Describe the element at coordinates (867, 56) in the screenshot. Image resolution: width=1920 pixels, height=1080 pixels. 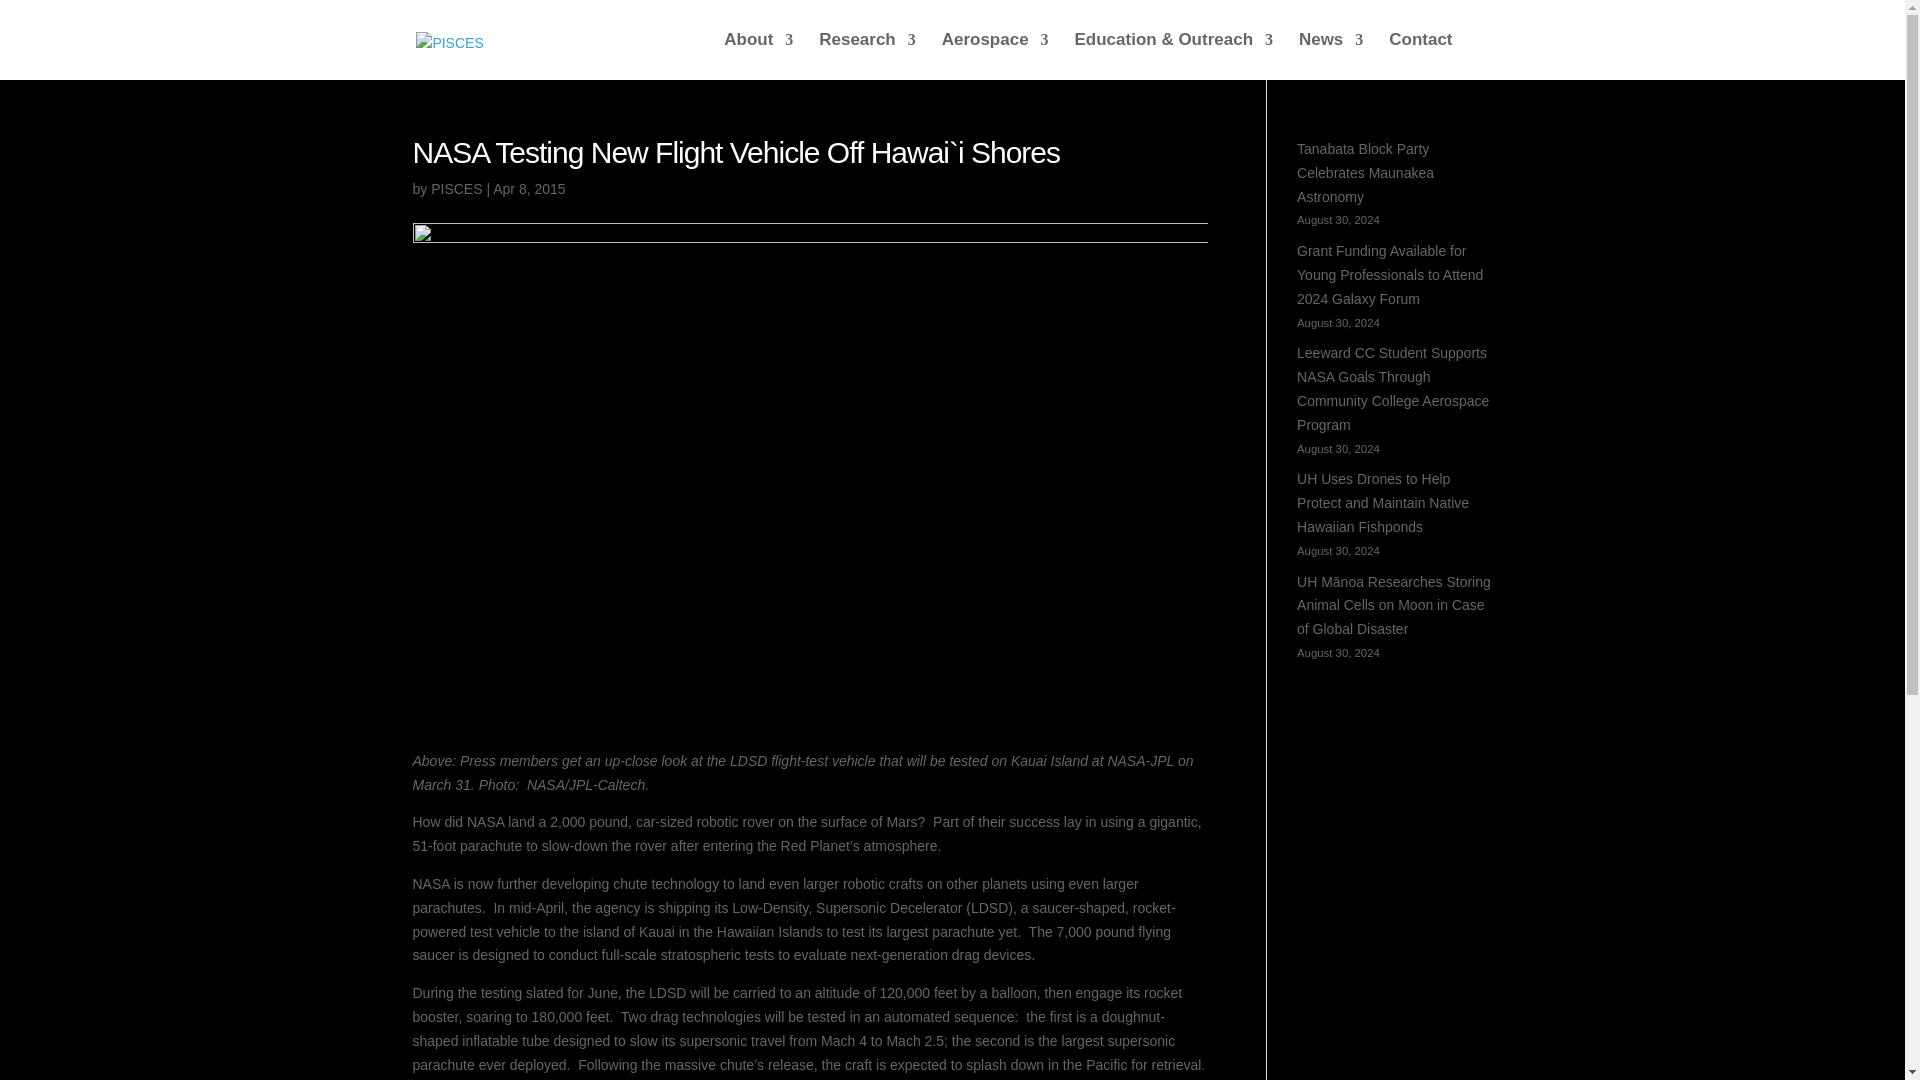
I see `Research` at that location.